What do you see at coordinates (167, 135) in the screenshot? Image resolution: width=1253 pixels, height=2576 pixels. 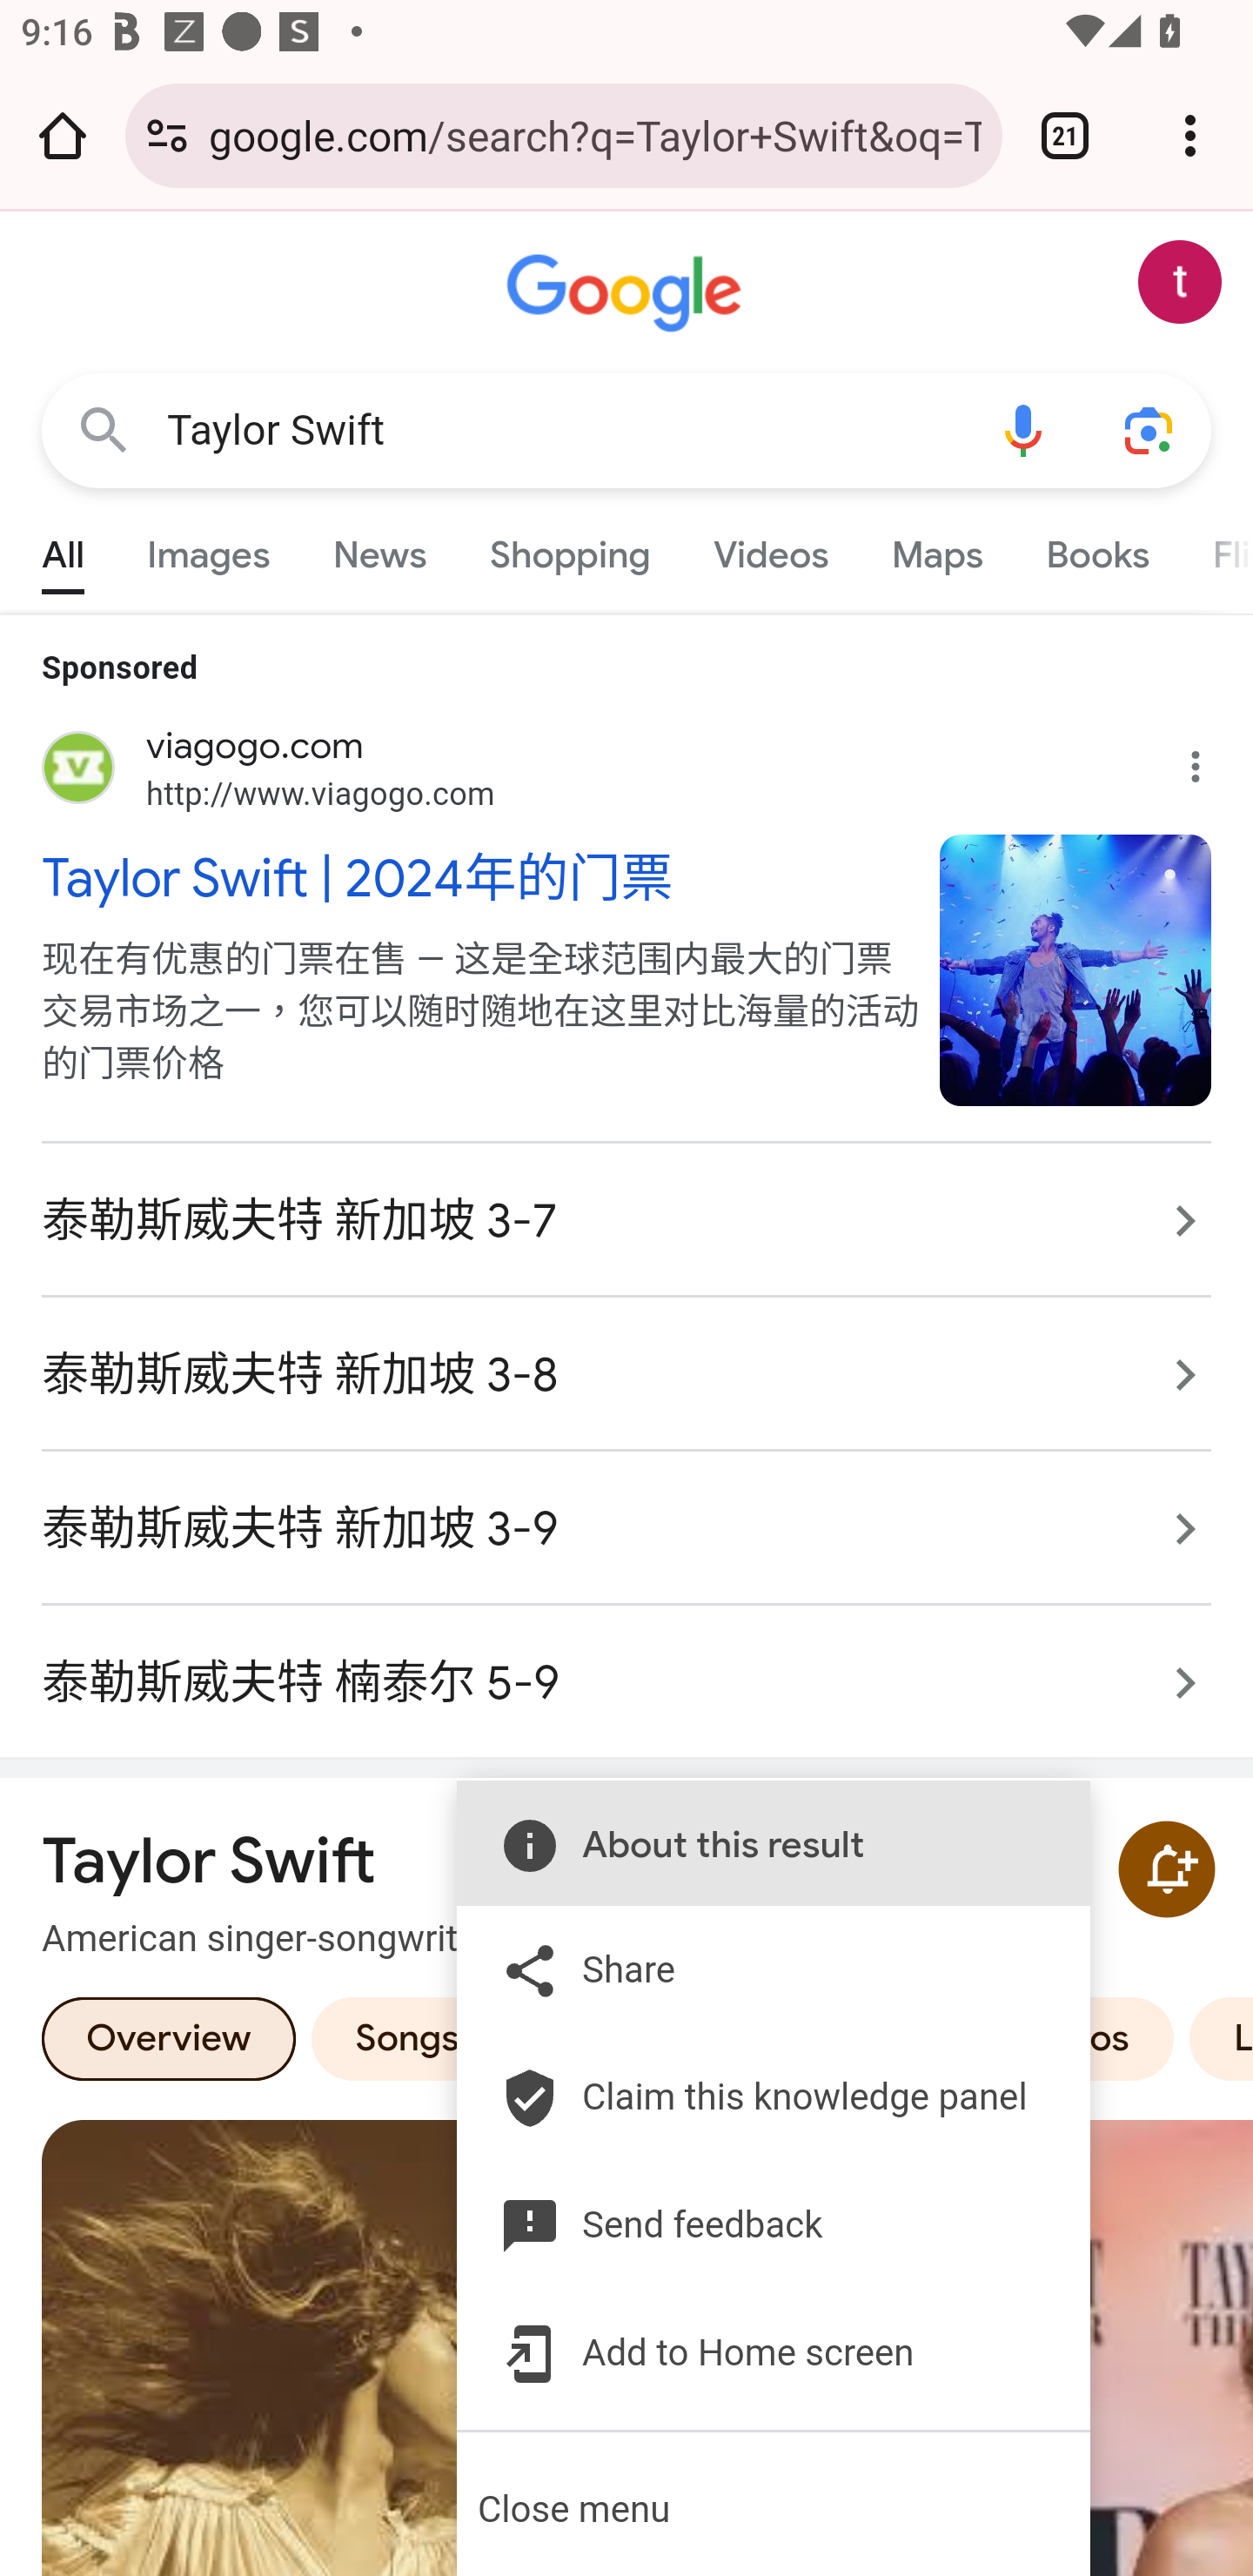 I see `Connection is secure` at bounding box center [167, 135].